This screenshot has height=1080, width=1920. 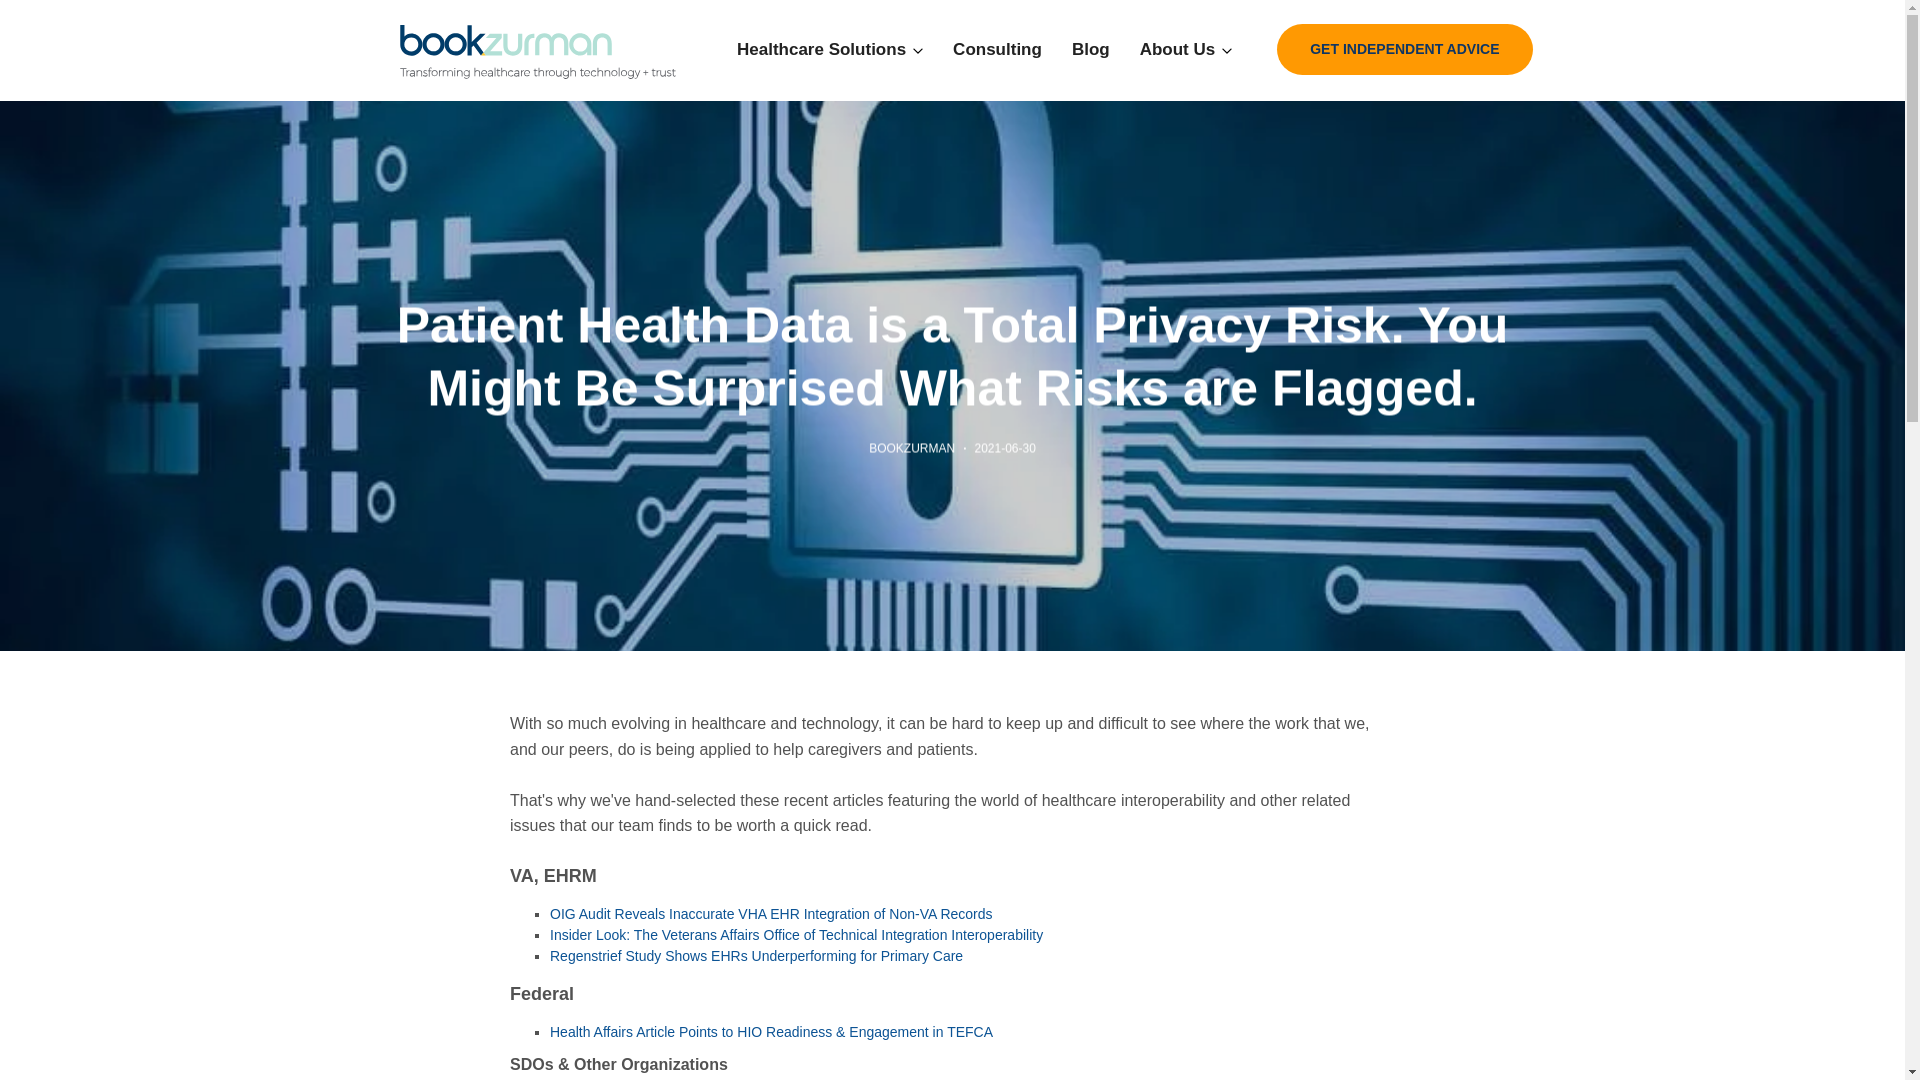 What do you see at coordinates (1178, 49) in the screenshot?
I see `About Us` at bounding box center [1178, 49].